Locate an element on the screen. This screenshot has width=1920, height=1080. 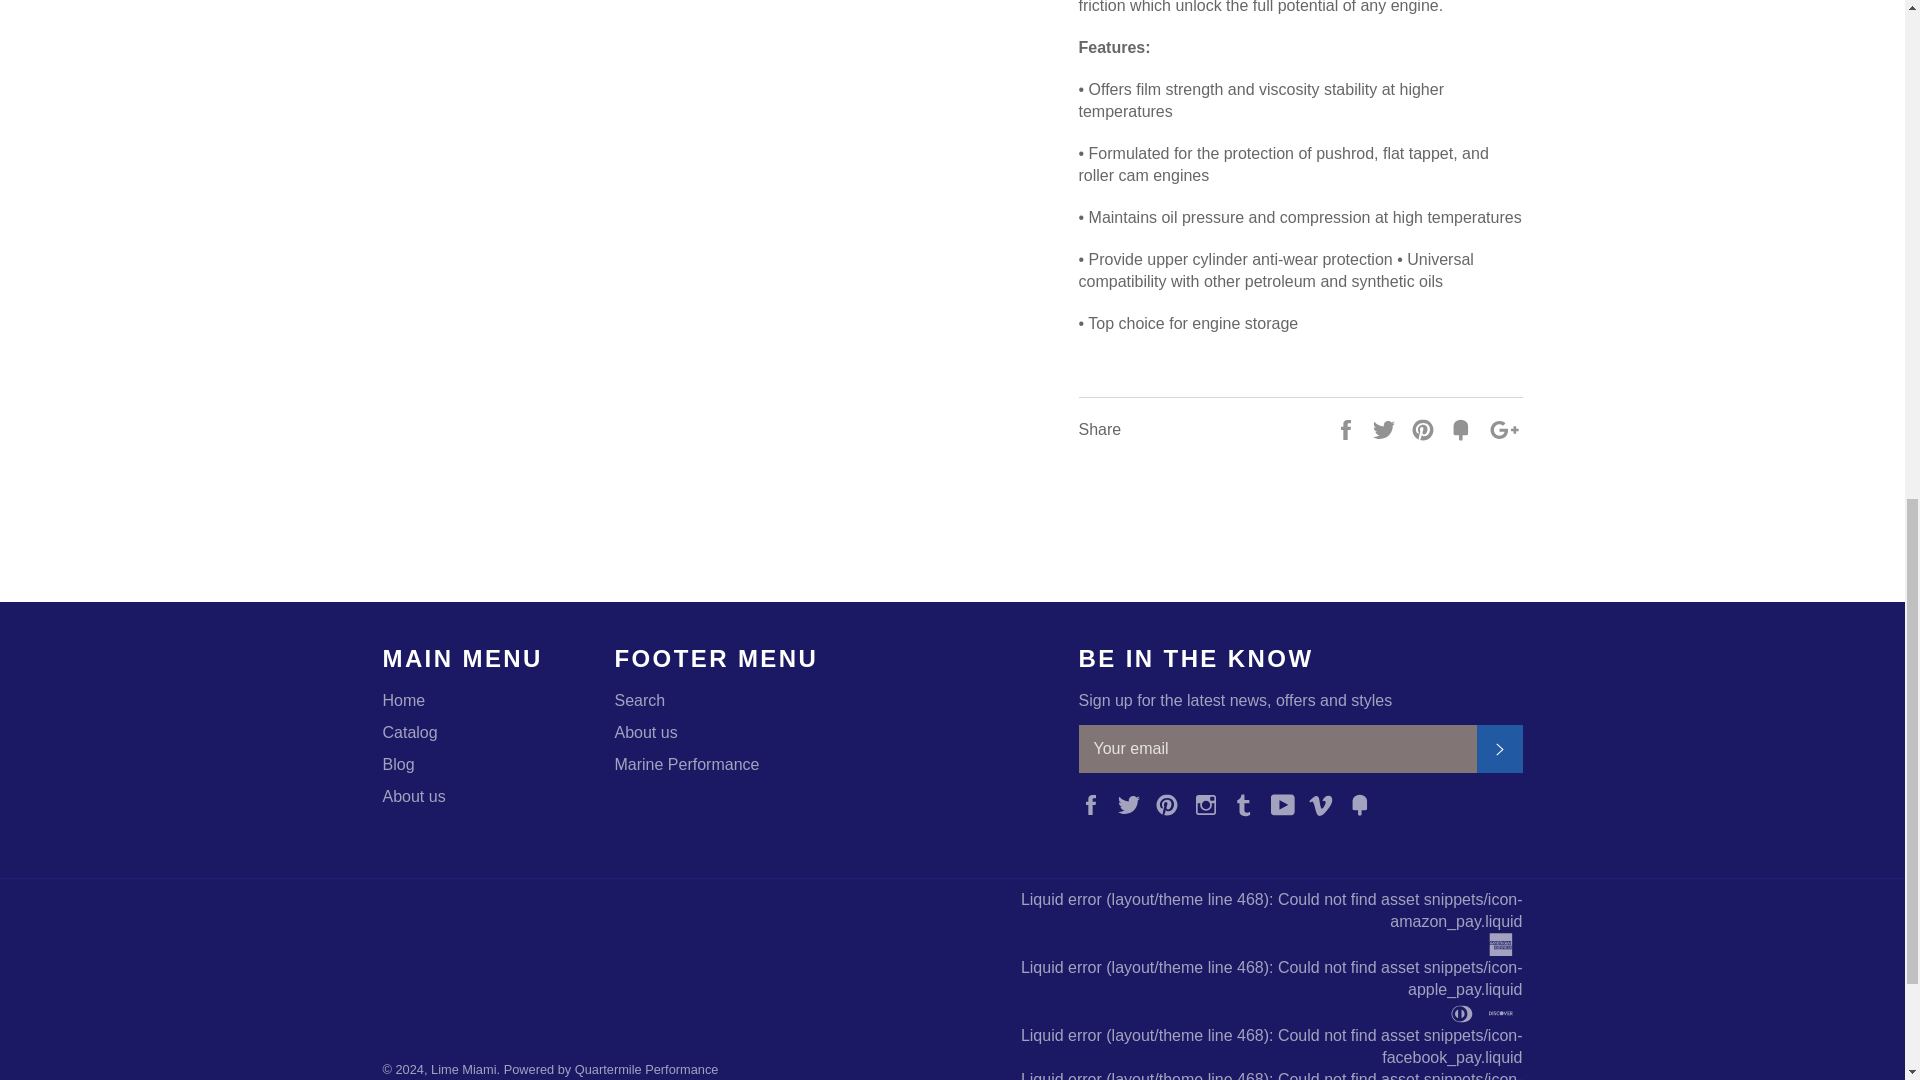
Lime Miami on Vimeo is located at coordinates (1326, 803).